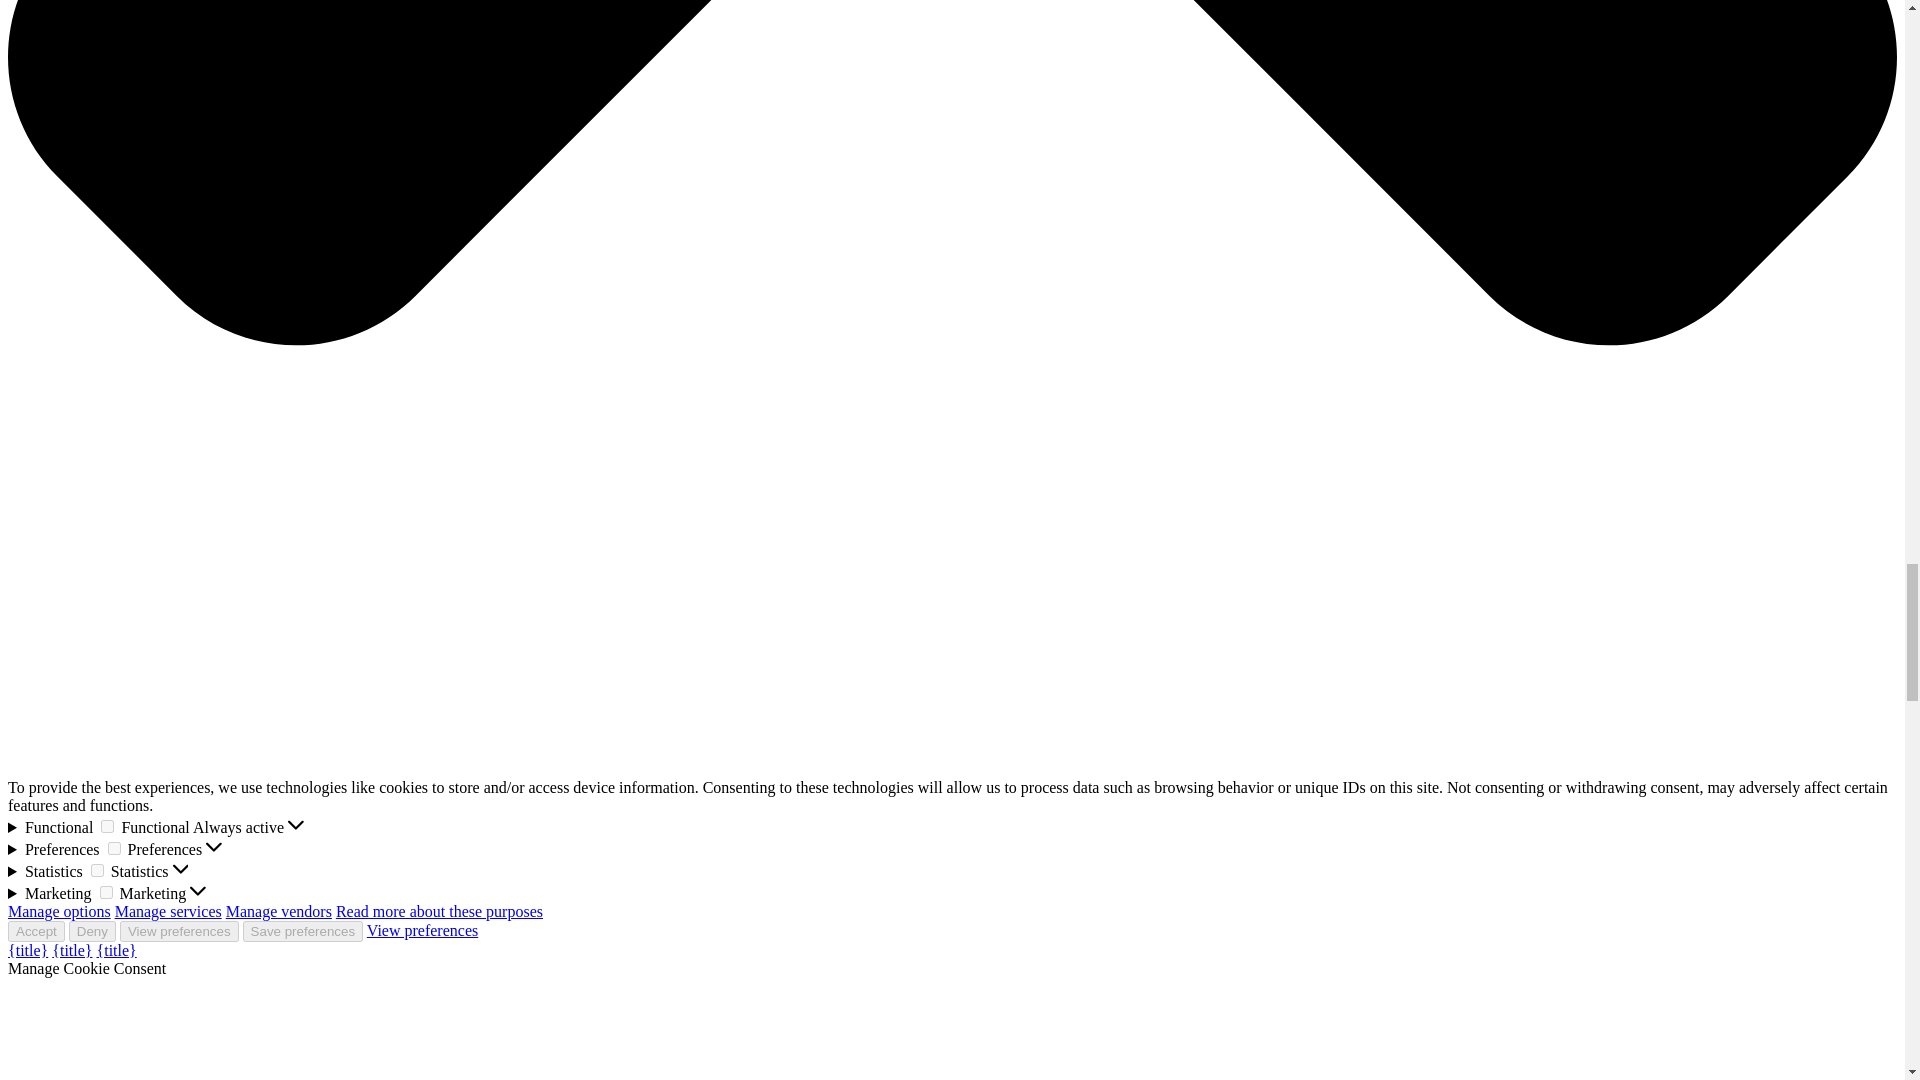 The image size is (1920, 1080). Describe the element at coordinates (168, 911) in the screenshot. I see `Manage services` at that location.